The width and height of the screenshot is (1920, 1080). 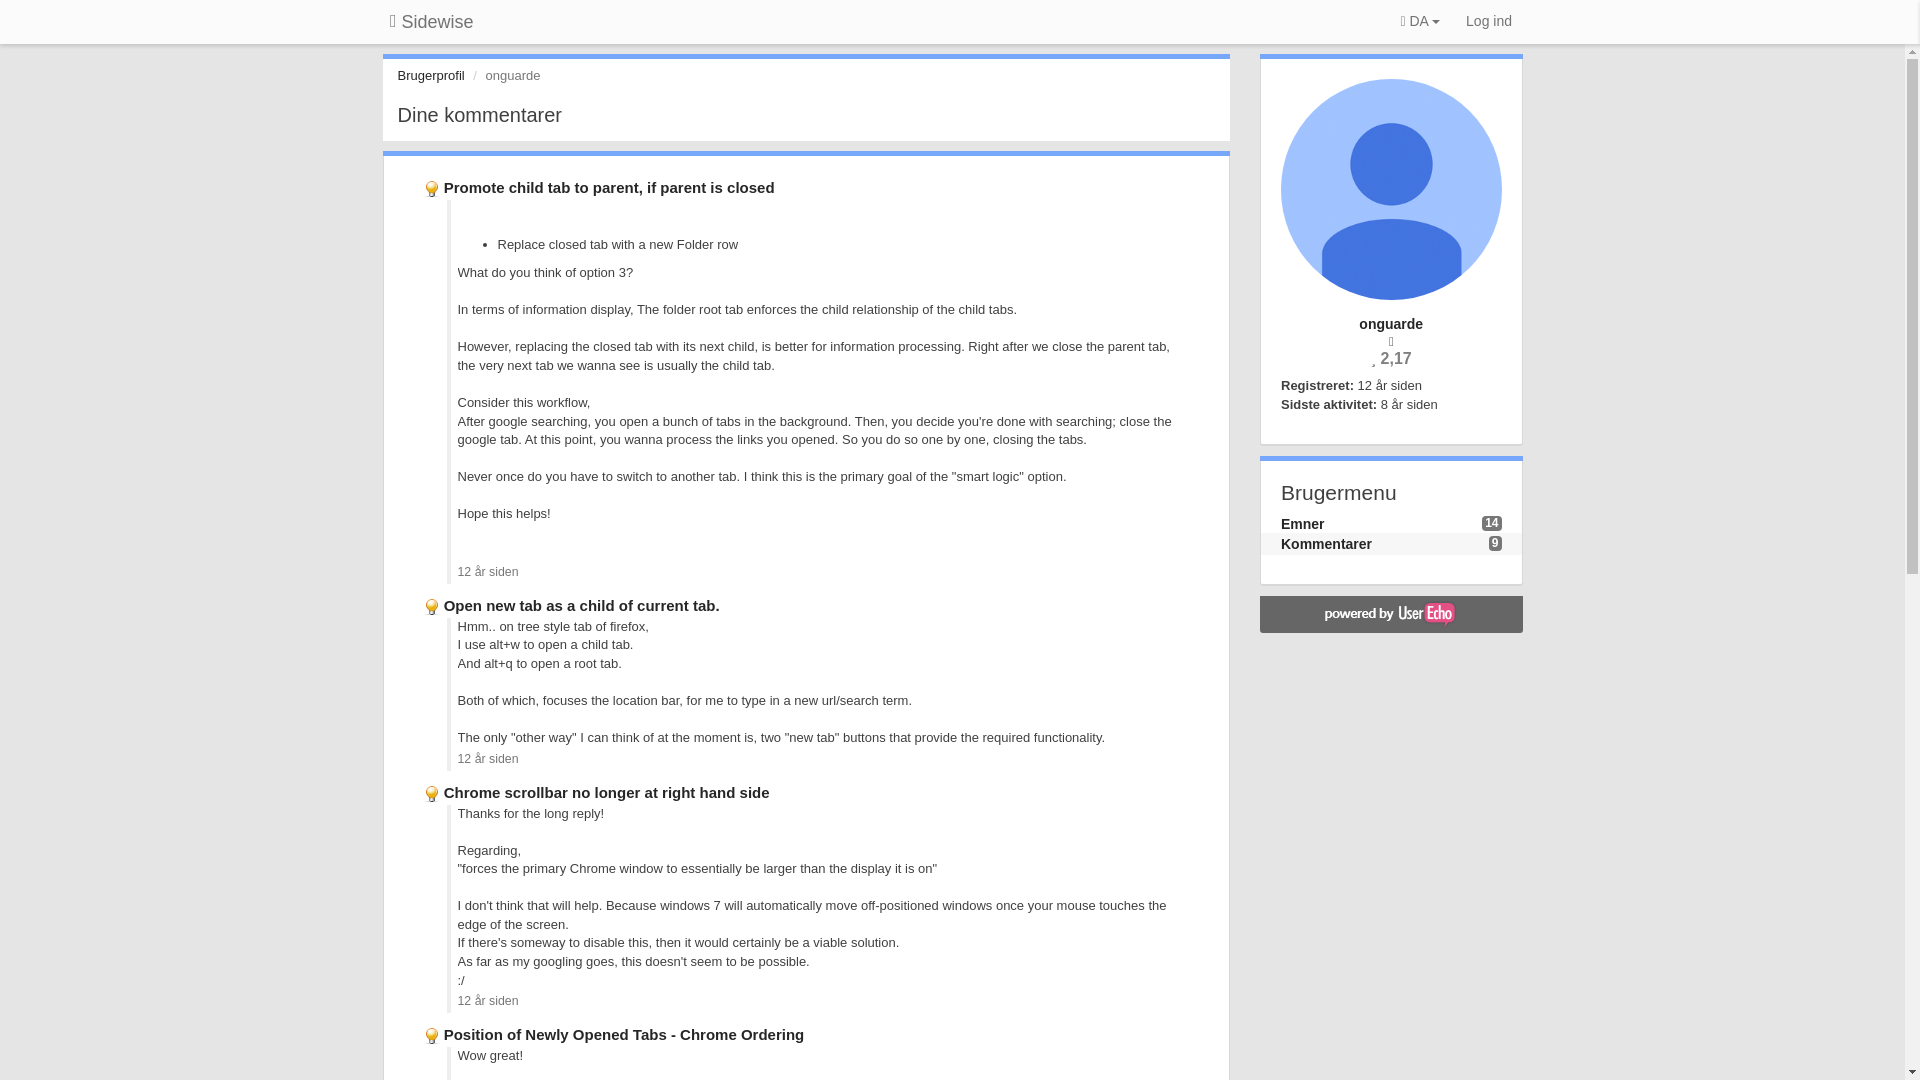 I want to click on DA, so click(x=1420, y=22).